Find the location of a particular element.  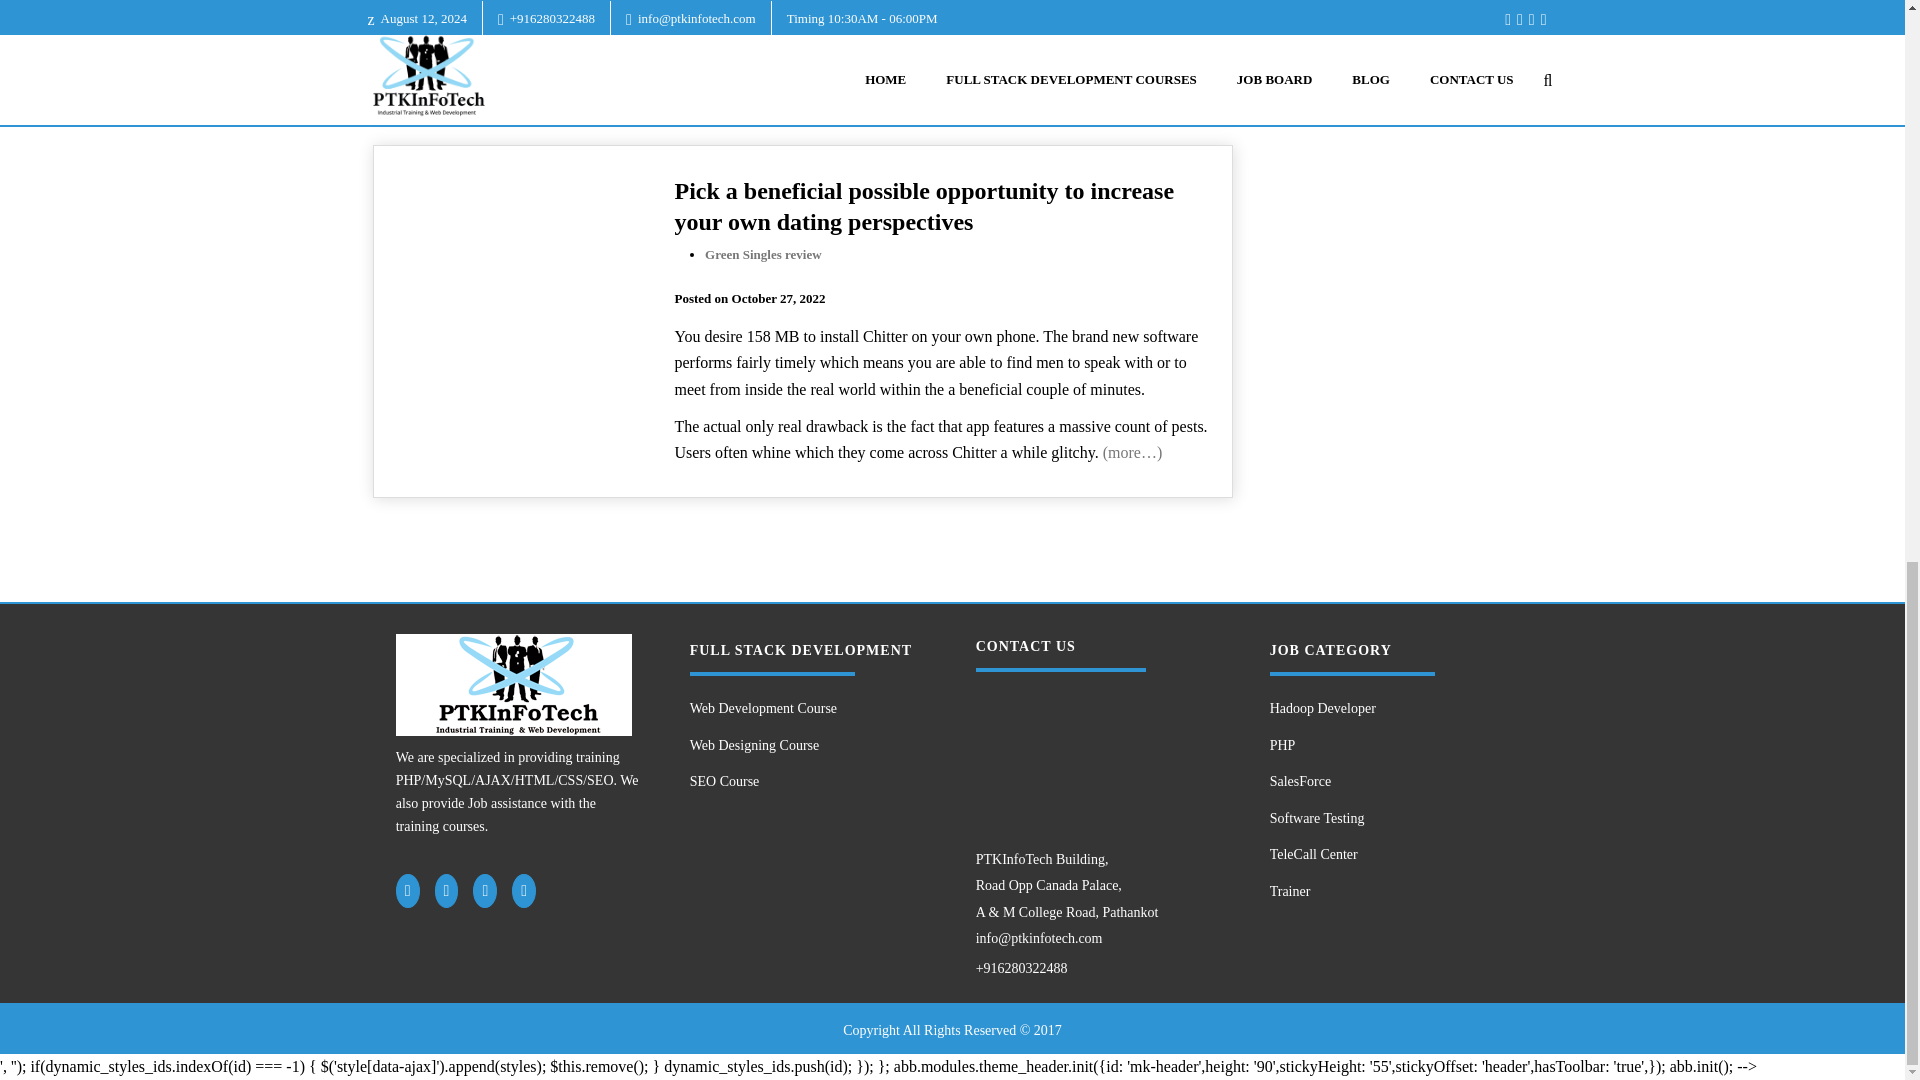

SEO Course is located at coordinates (807, 782).